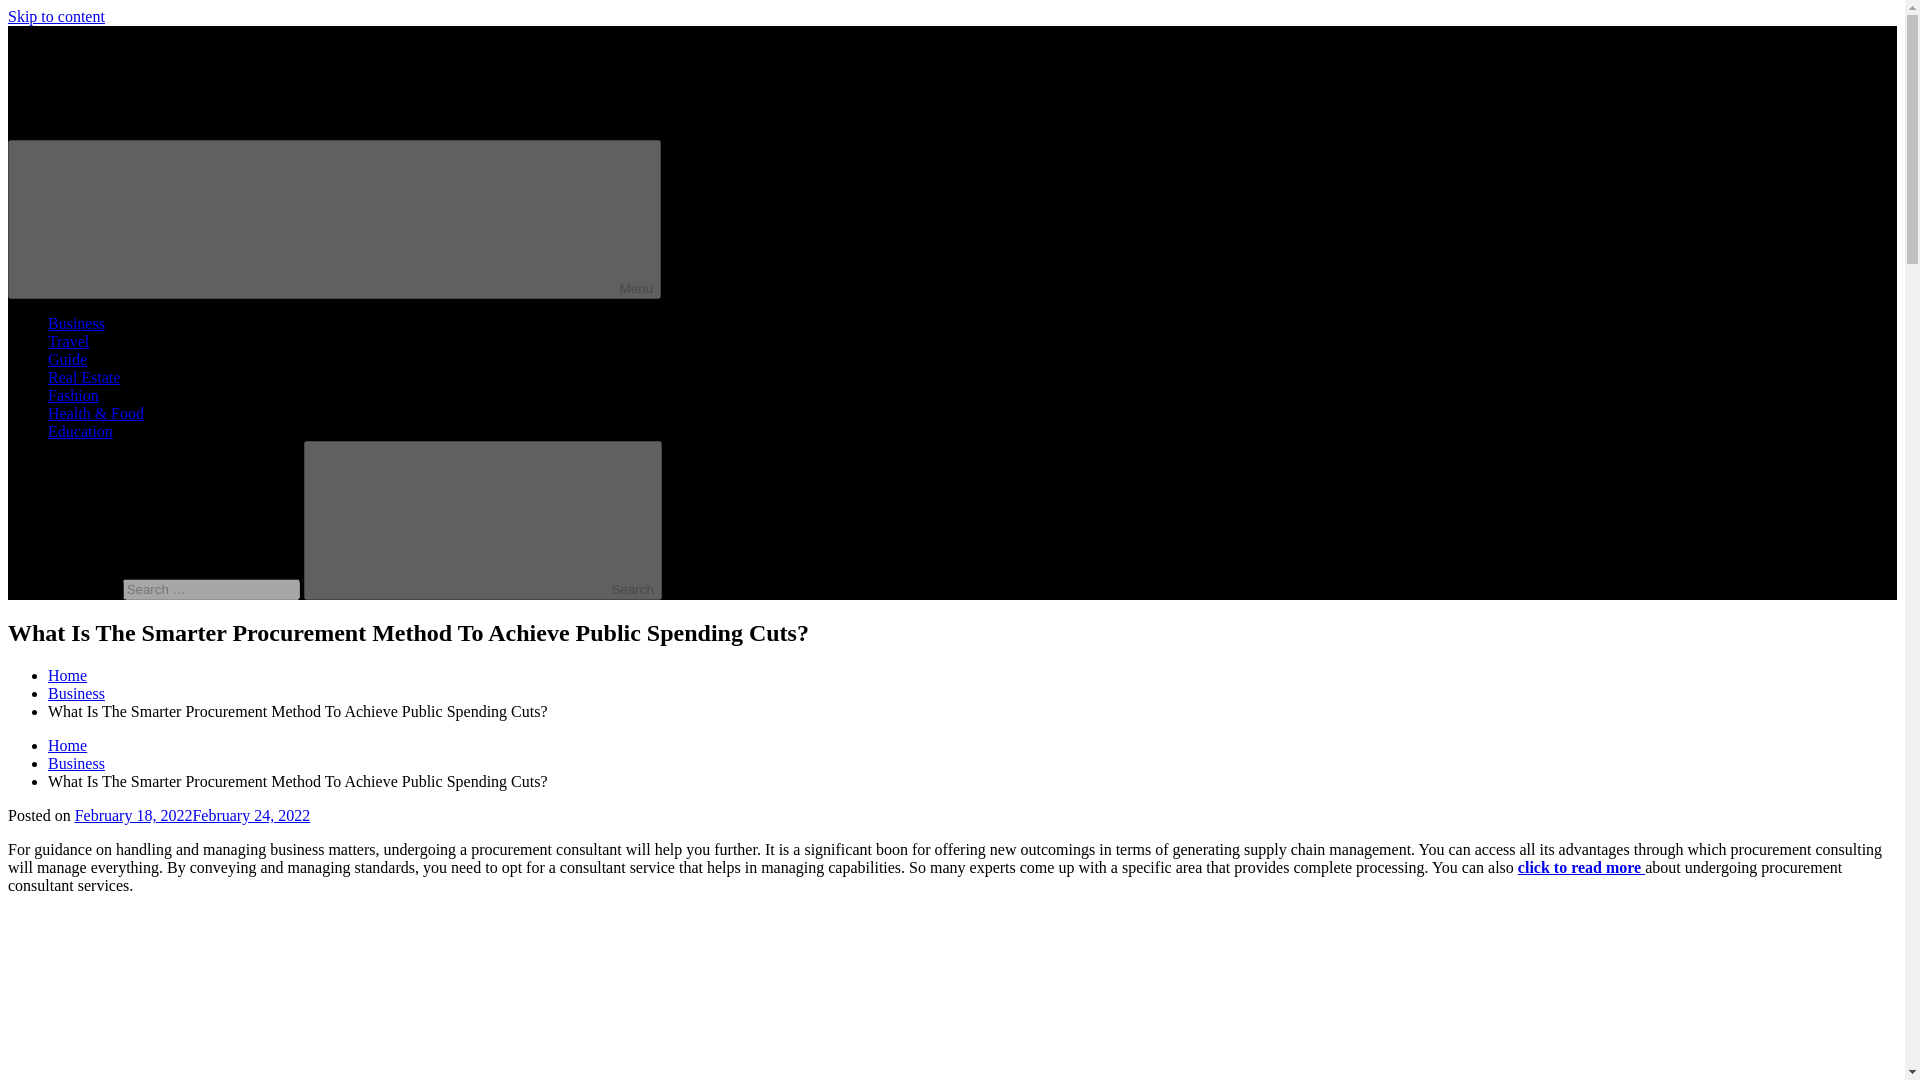 The height and width of the screenshot is (1080, 1920). I want to click on Home, so click(67, 744).